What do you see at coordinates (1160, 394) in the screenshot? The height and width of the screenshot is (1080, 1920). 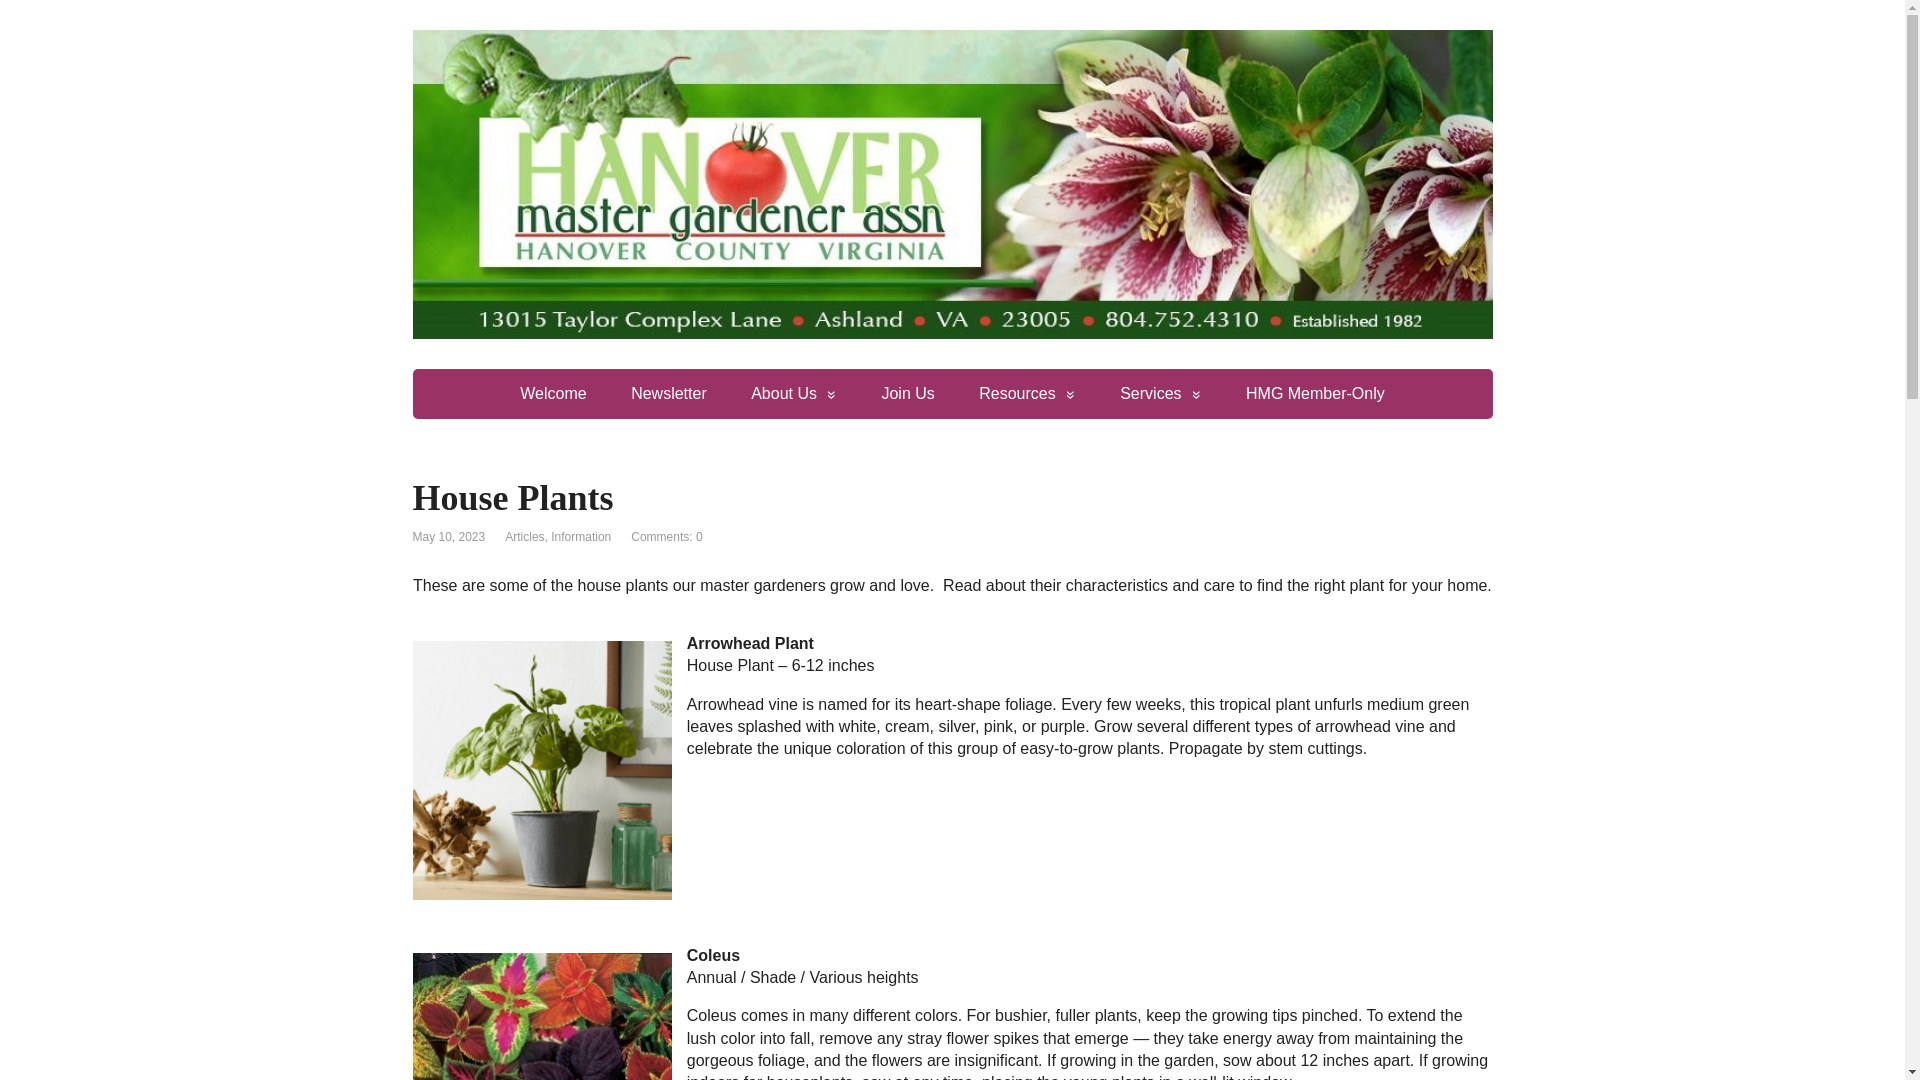 I see `Services` at bounding box center [1160, 394].